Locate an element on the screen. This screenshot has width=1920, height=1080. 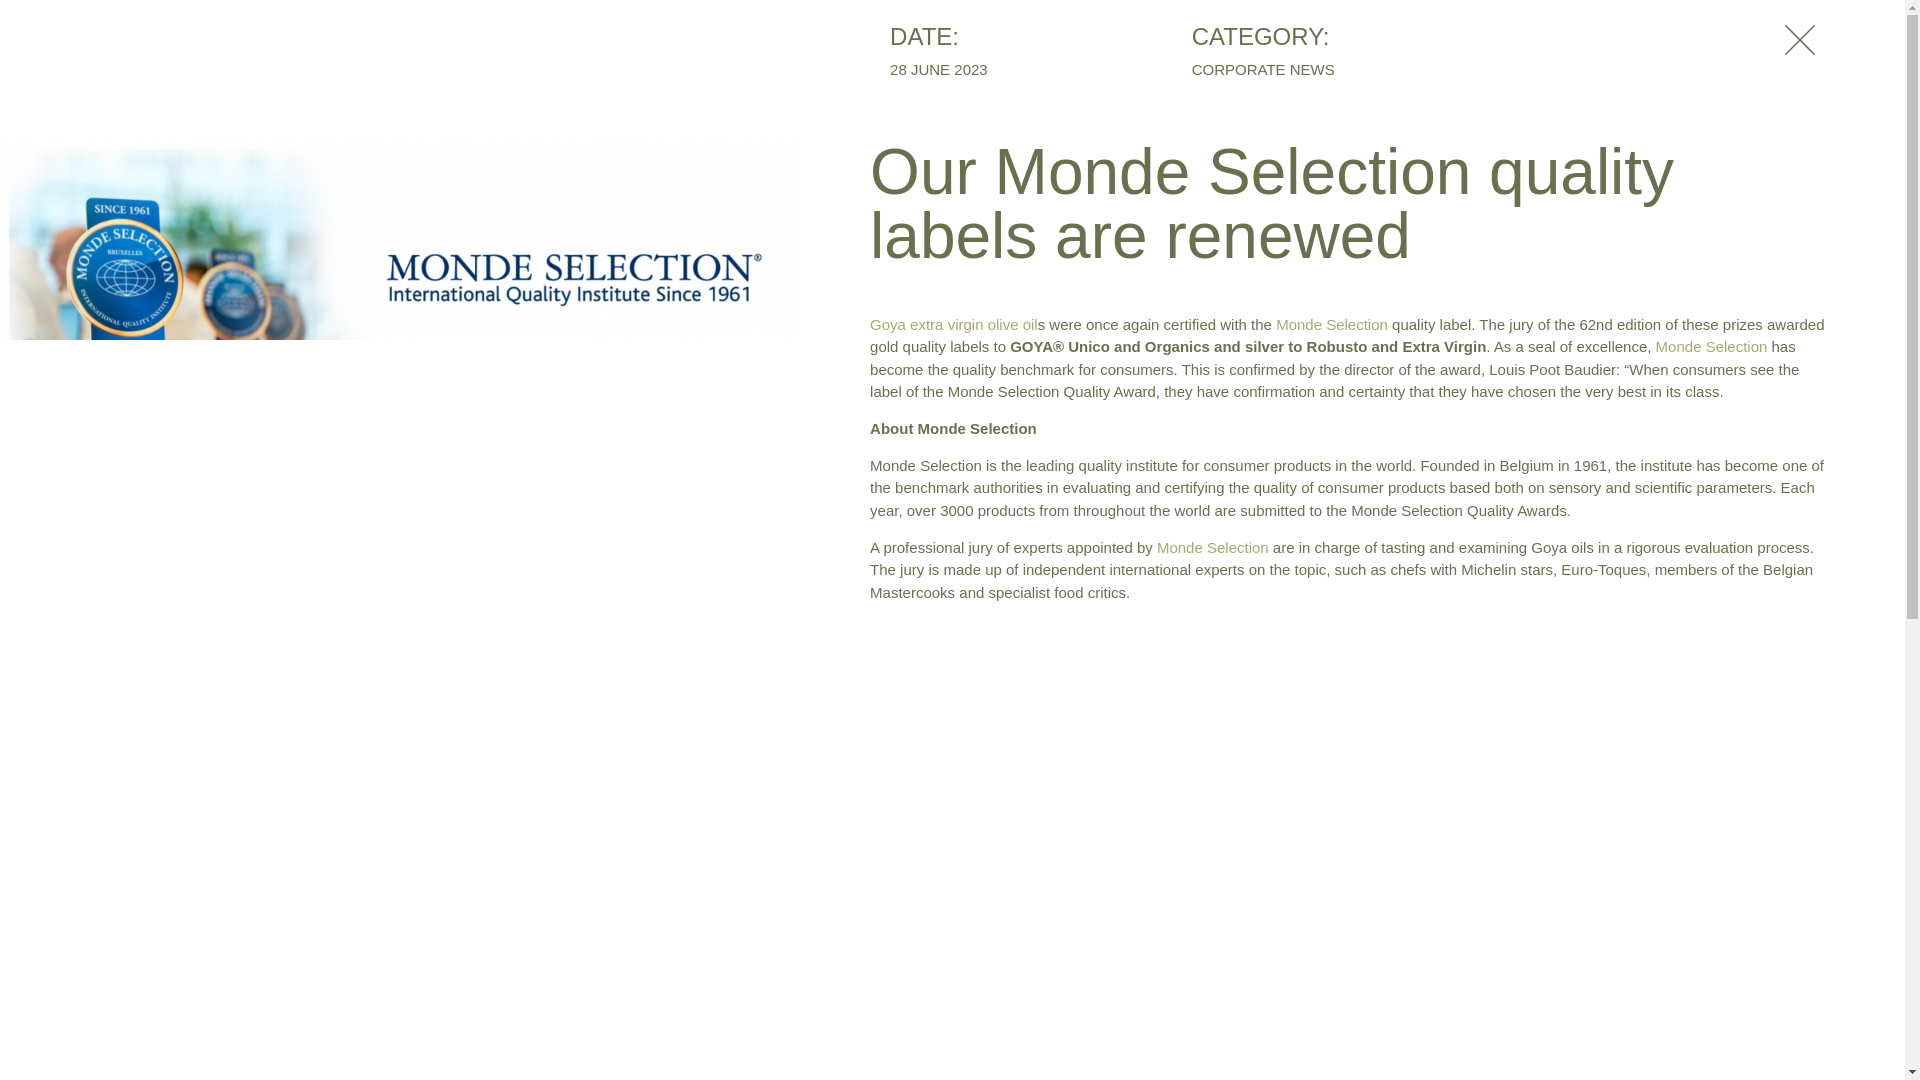
CORPORATE NEWS is located at coordinates (1263, 70).